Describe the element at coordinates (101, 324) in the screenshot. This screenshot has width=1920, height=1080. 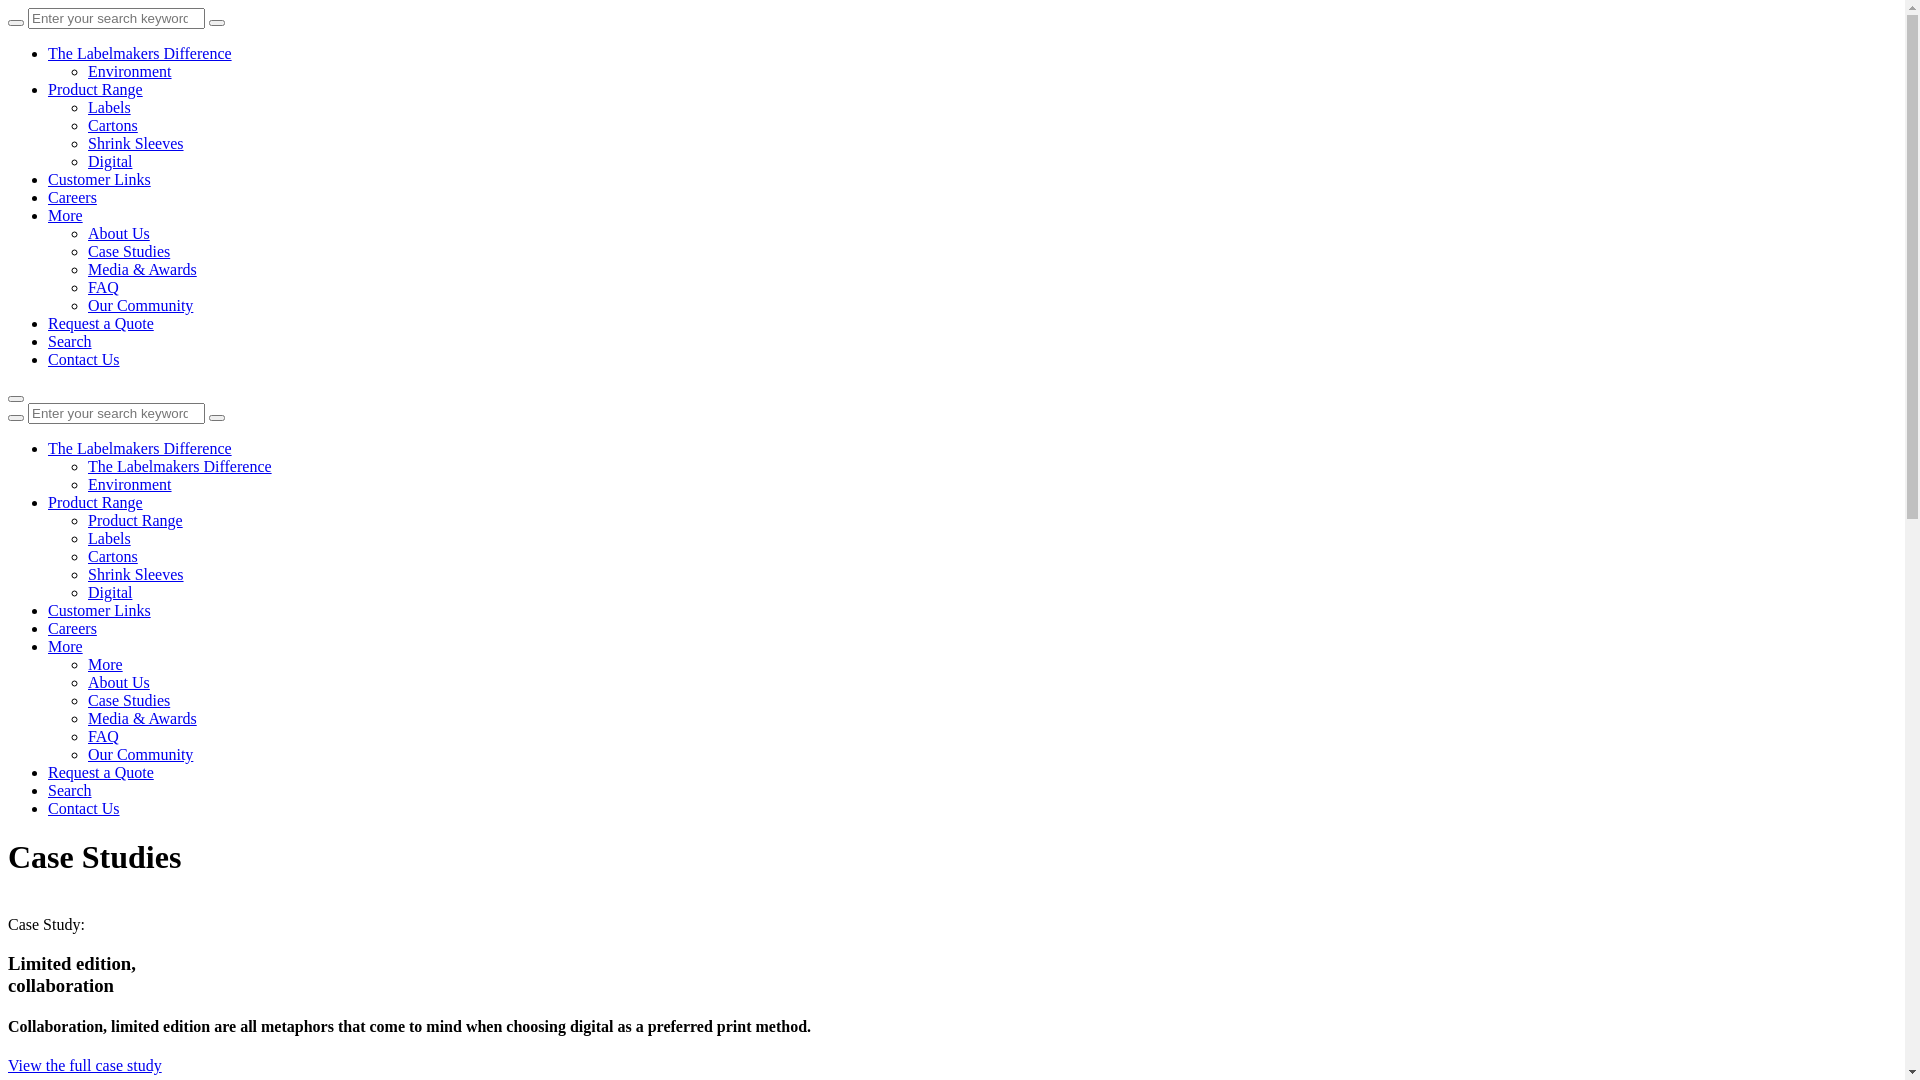
I see `Request a Quote` at that location.